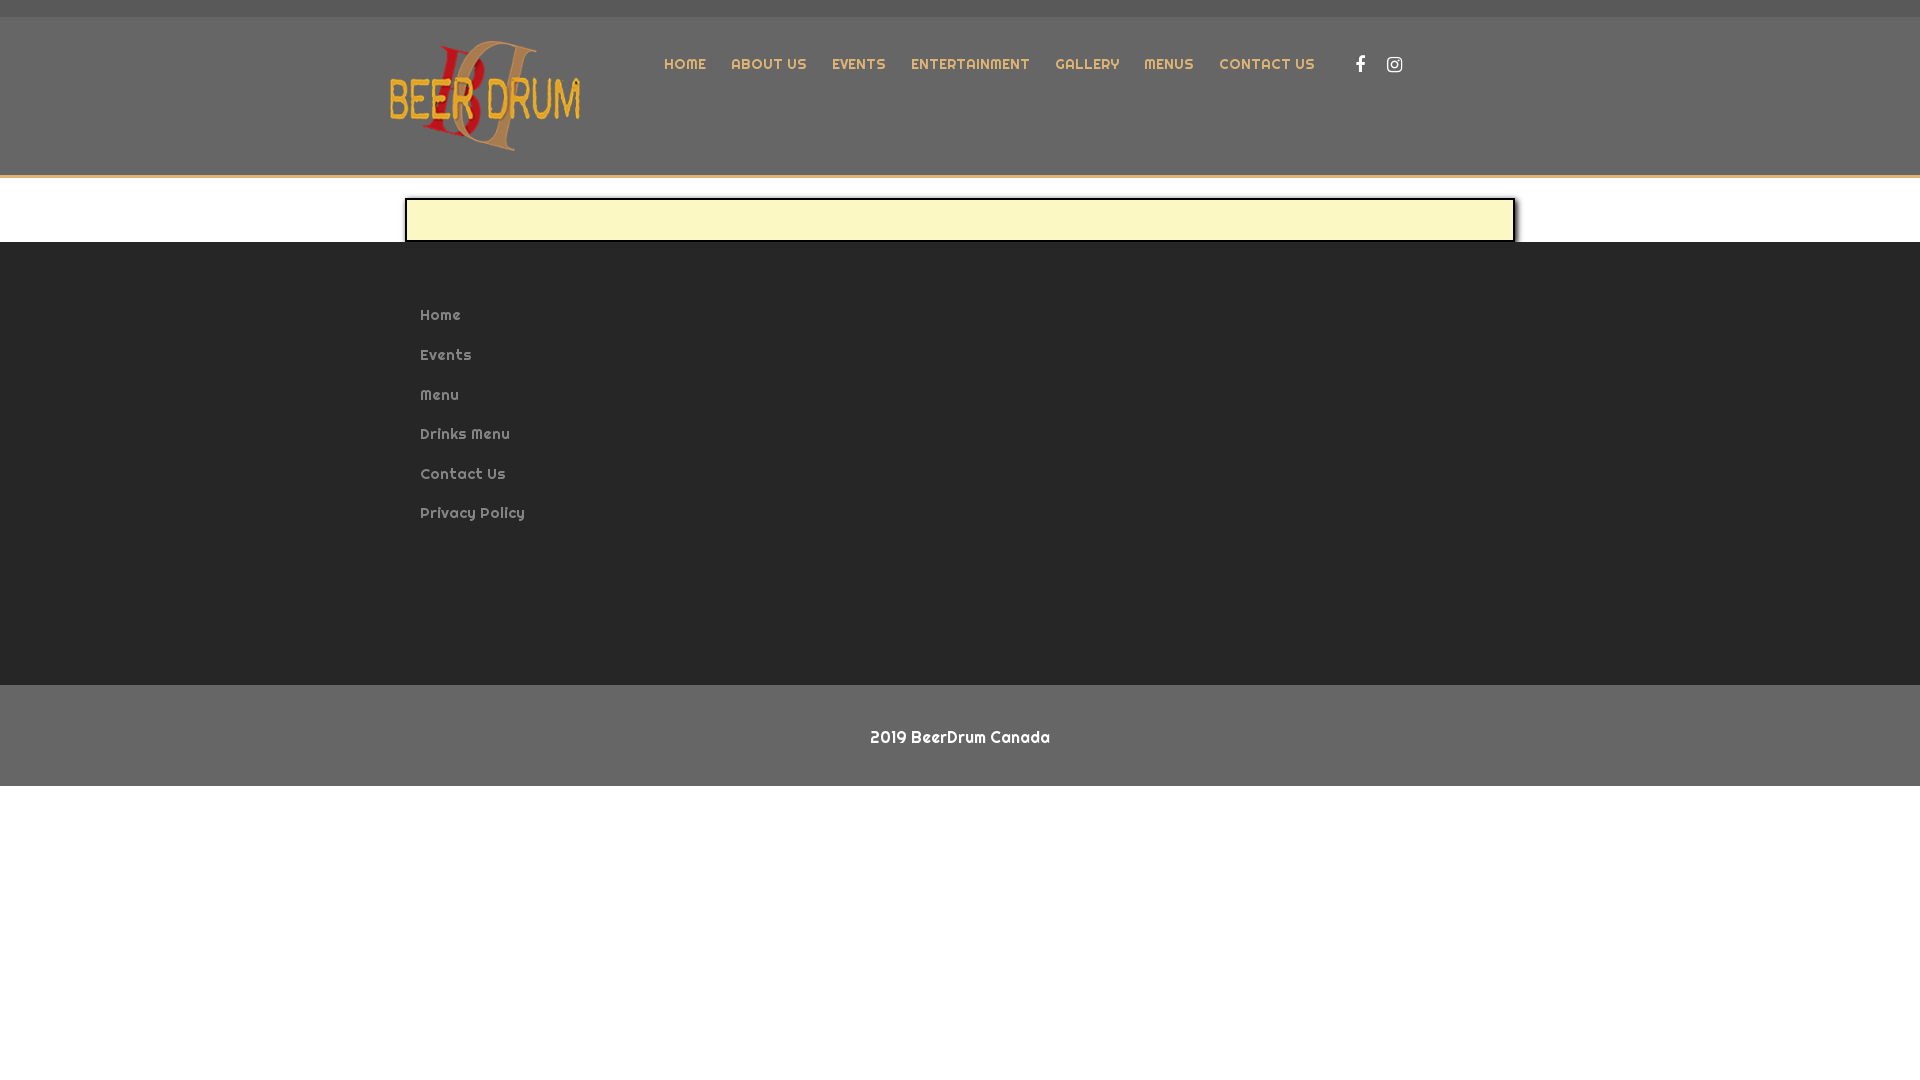  I want to click on Drinks Menu, so click(465, 434).